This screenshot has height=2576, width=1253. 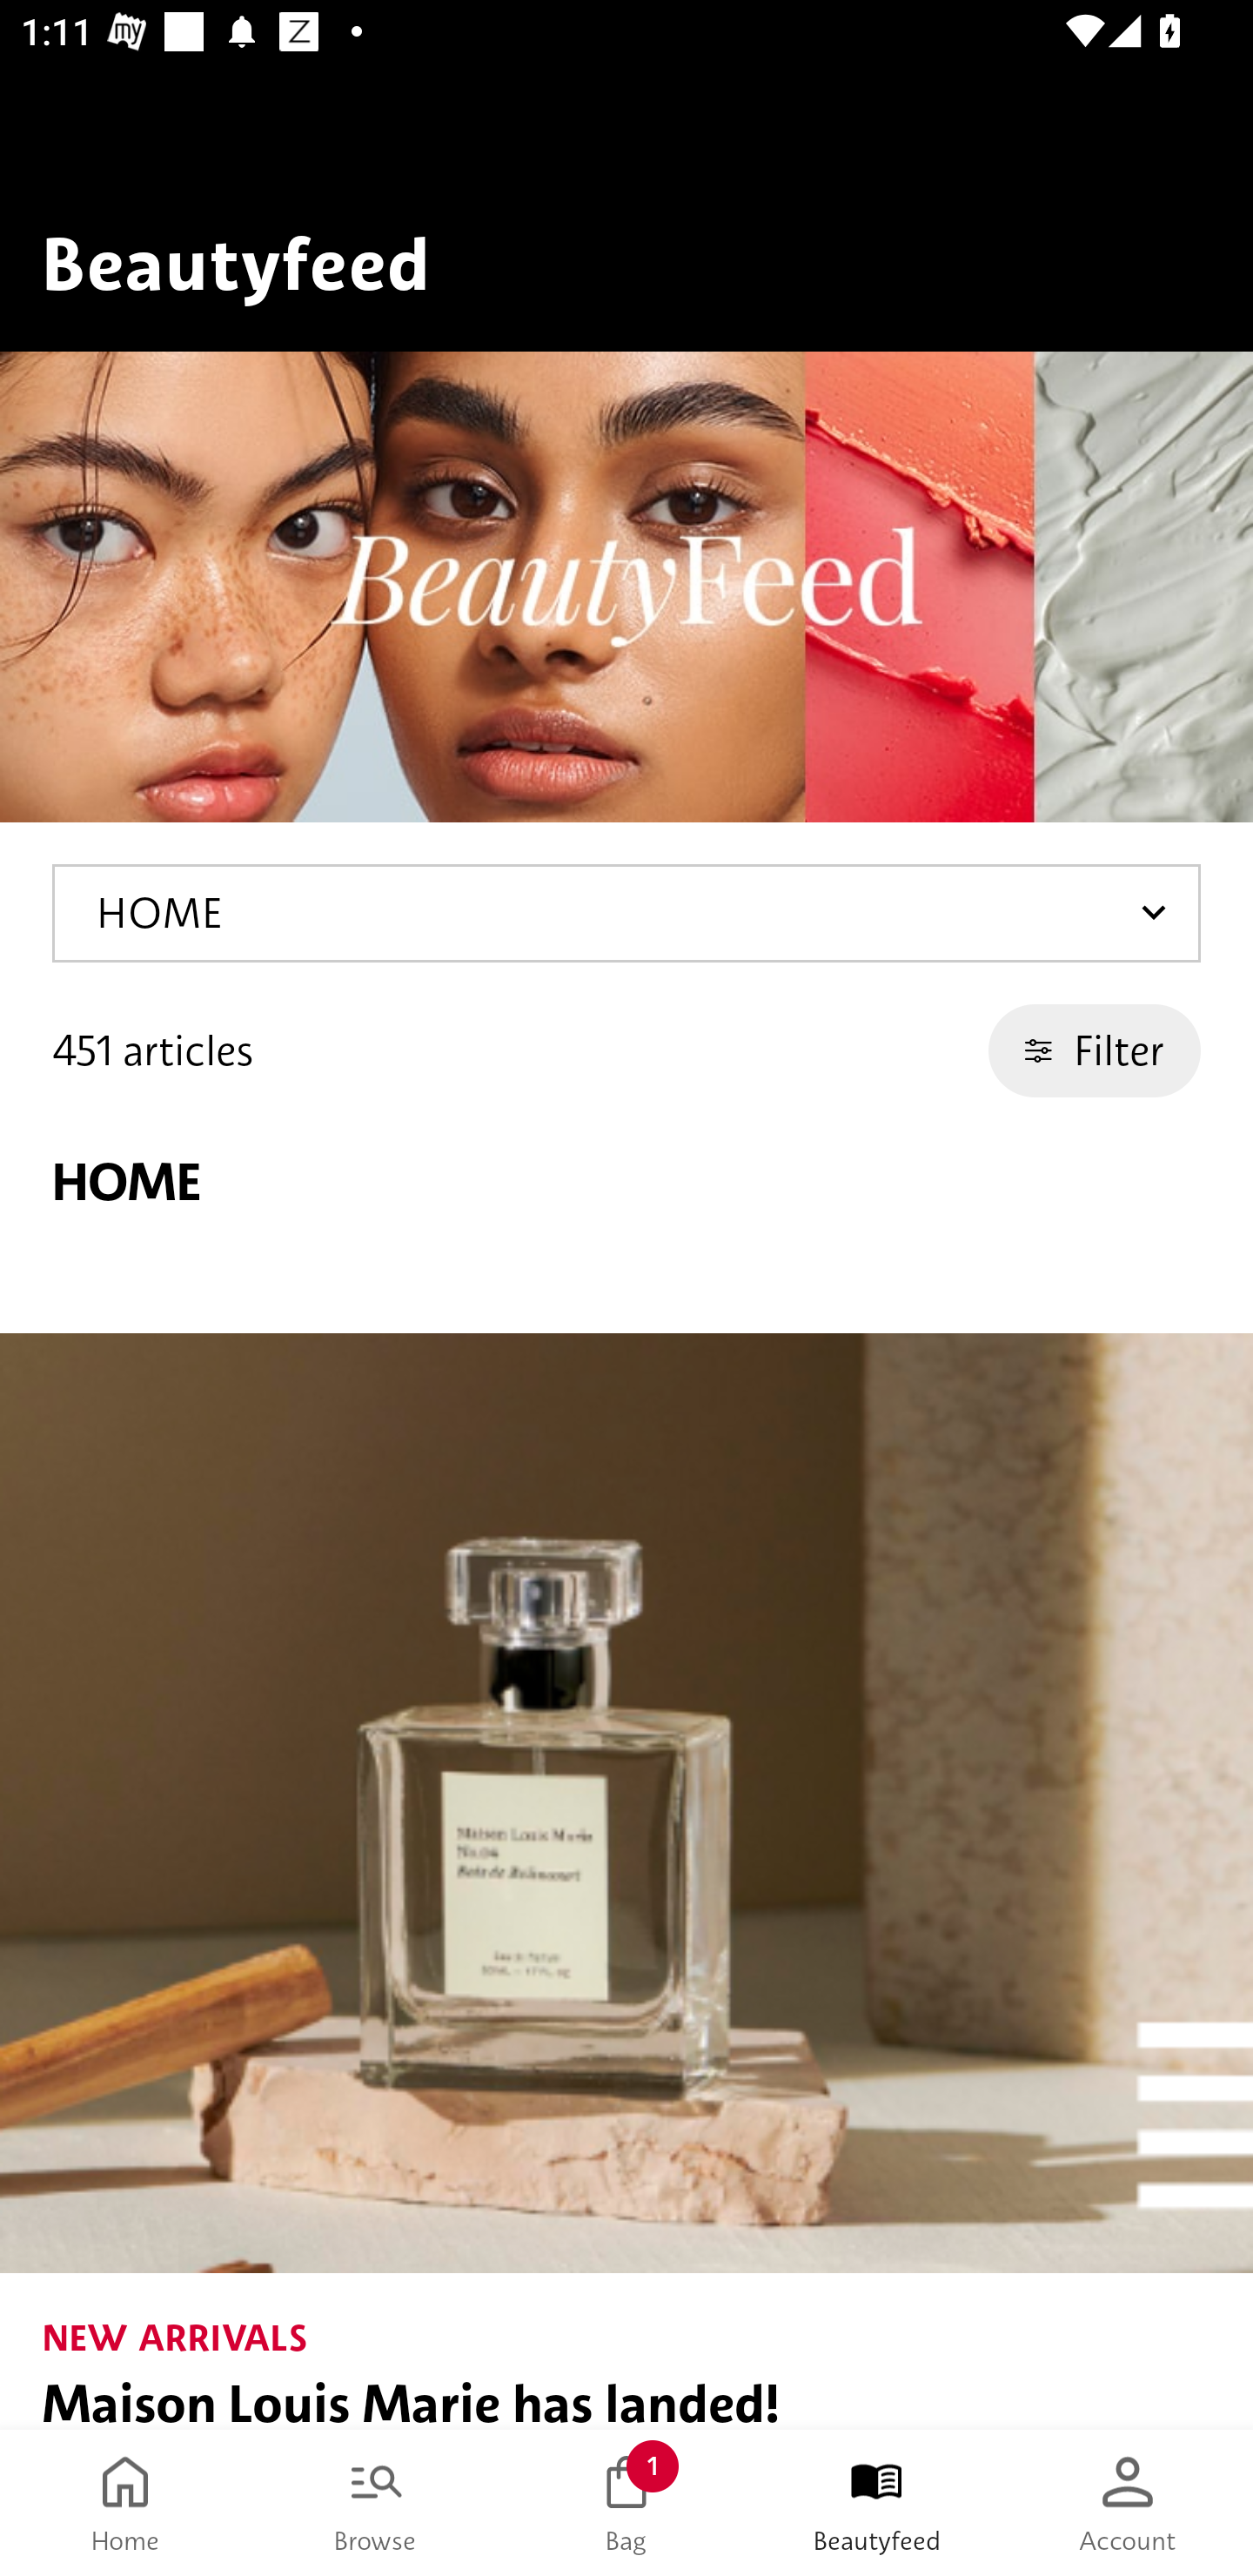 What do you see at coordinates (626, 1882) in the screenshot?
I see `NEW ARRIVALS Maison Louis Marie has landed!` at bounding box center [626, 1882].